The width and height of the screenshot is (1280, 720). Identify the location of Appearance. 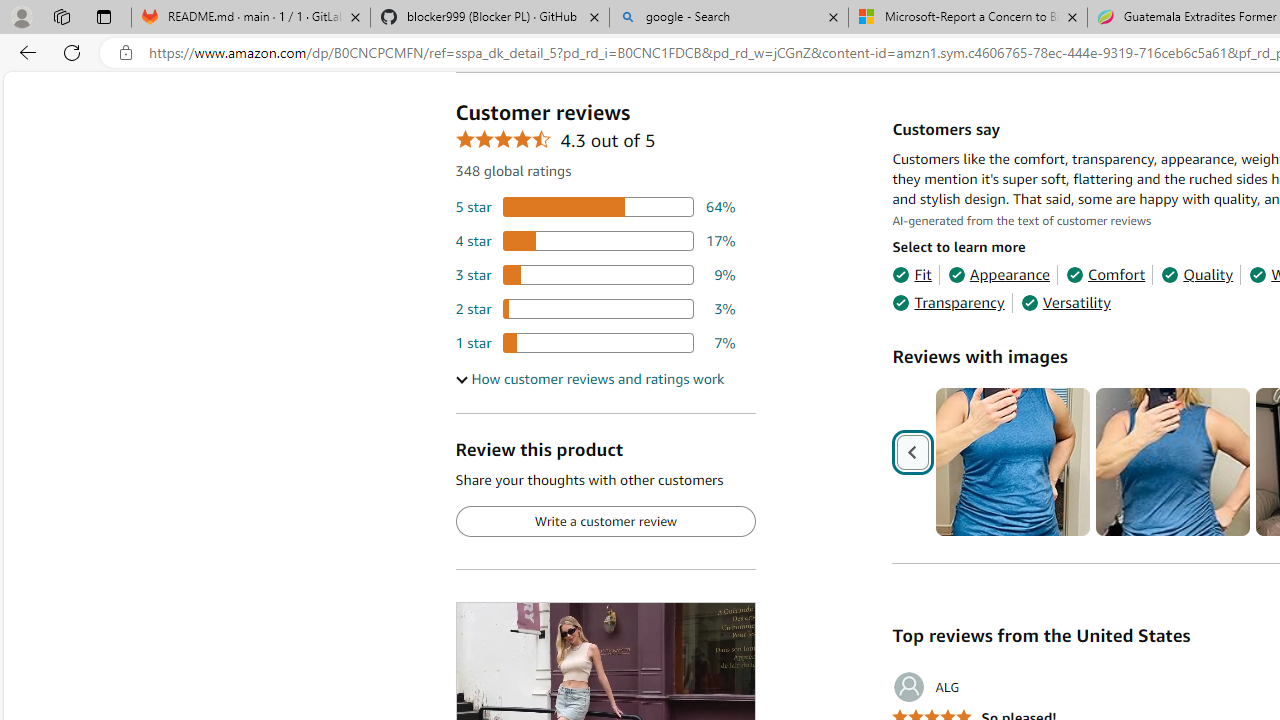
(998, 274).